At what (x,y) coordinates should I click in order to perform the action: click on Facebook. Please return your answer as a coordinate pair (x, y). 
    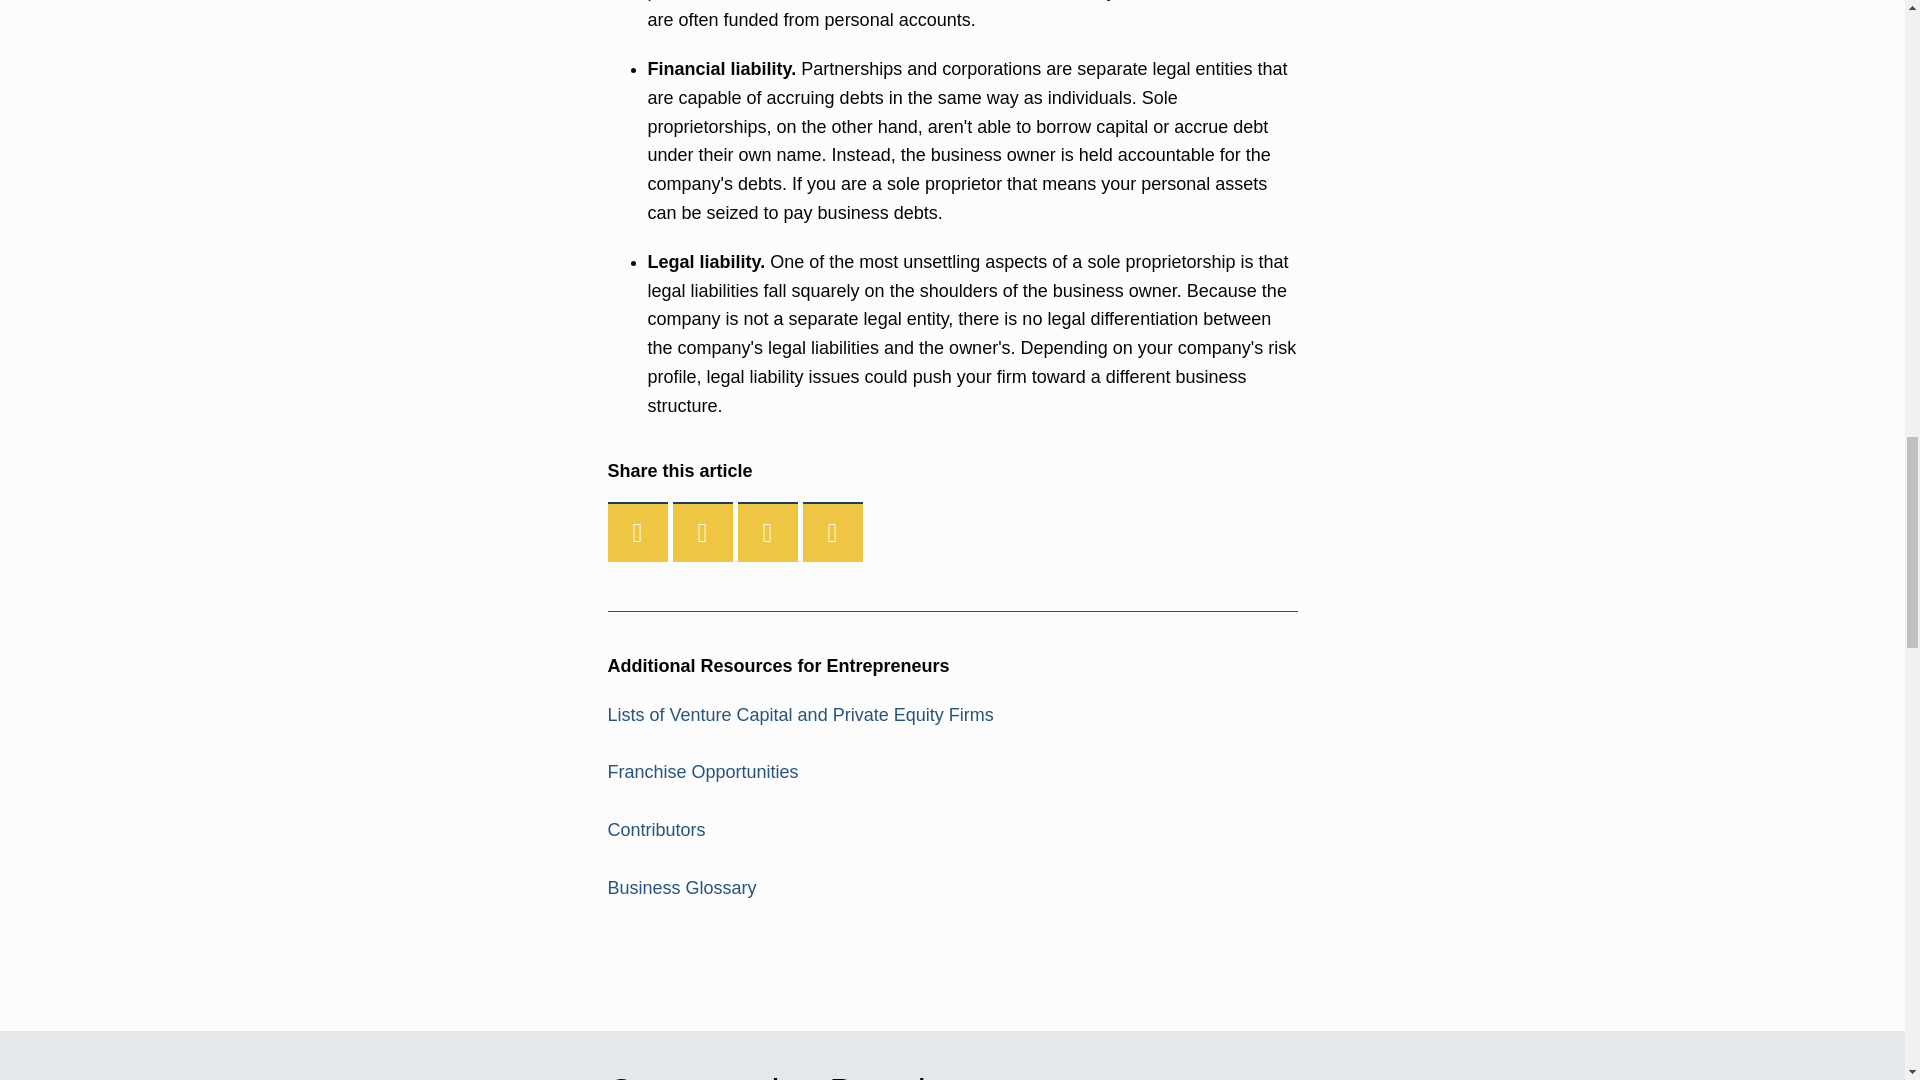
    Looking at the image, I should click on (638, 532).